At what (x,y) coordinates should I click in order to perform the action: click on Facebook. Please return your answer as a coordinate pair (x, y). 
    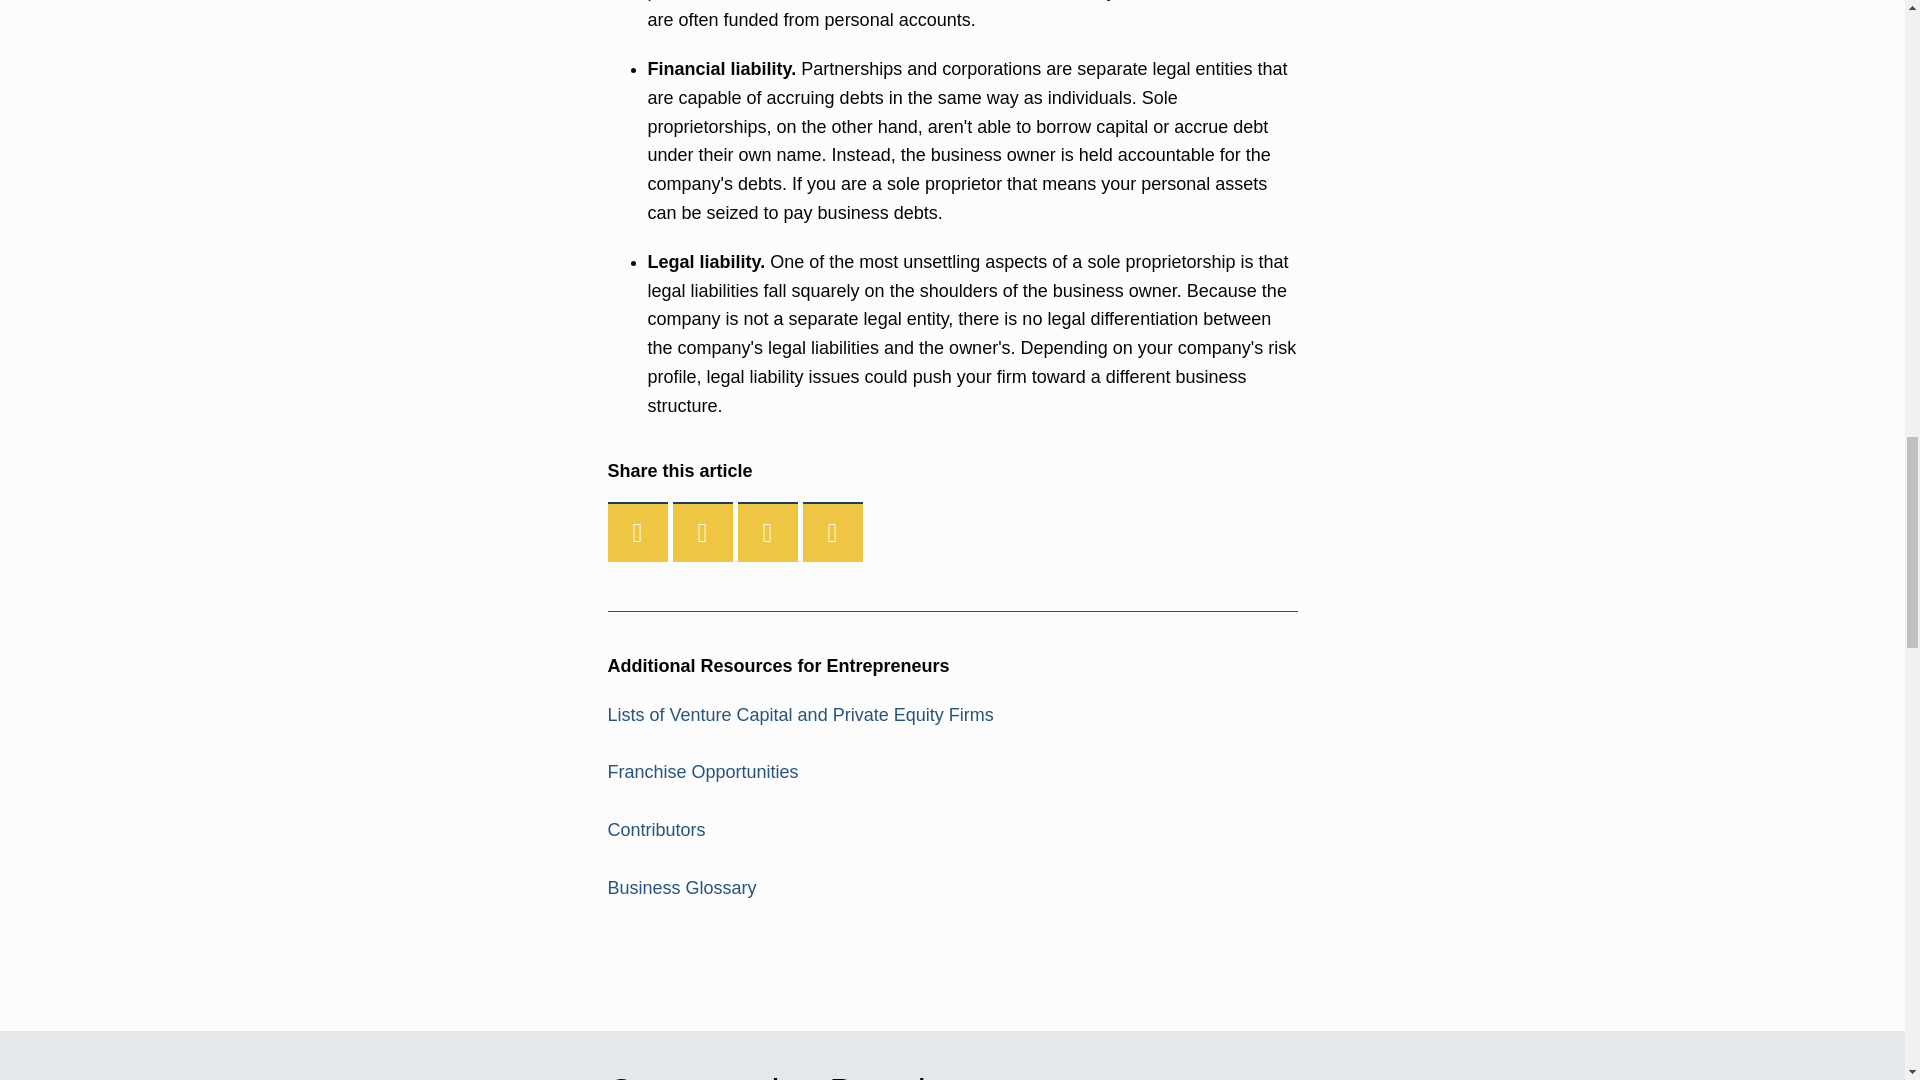
    Looking at the image, I should click on (638, 532).